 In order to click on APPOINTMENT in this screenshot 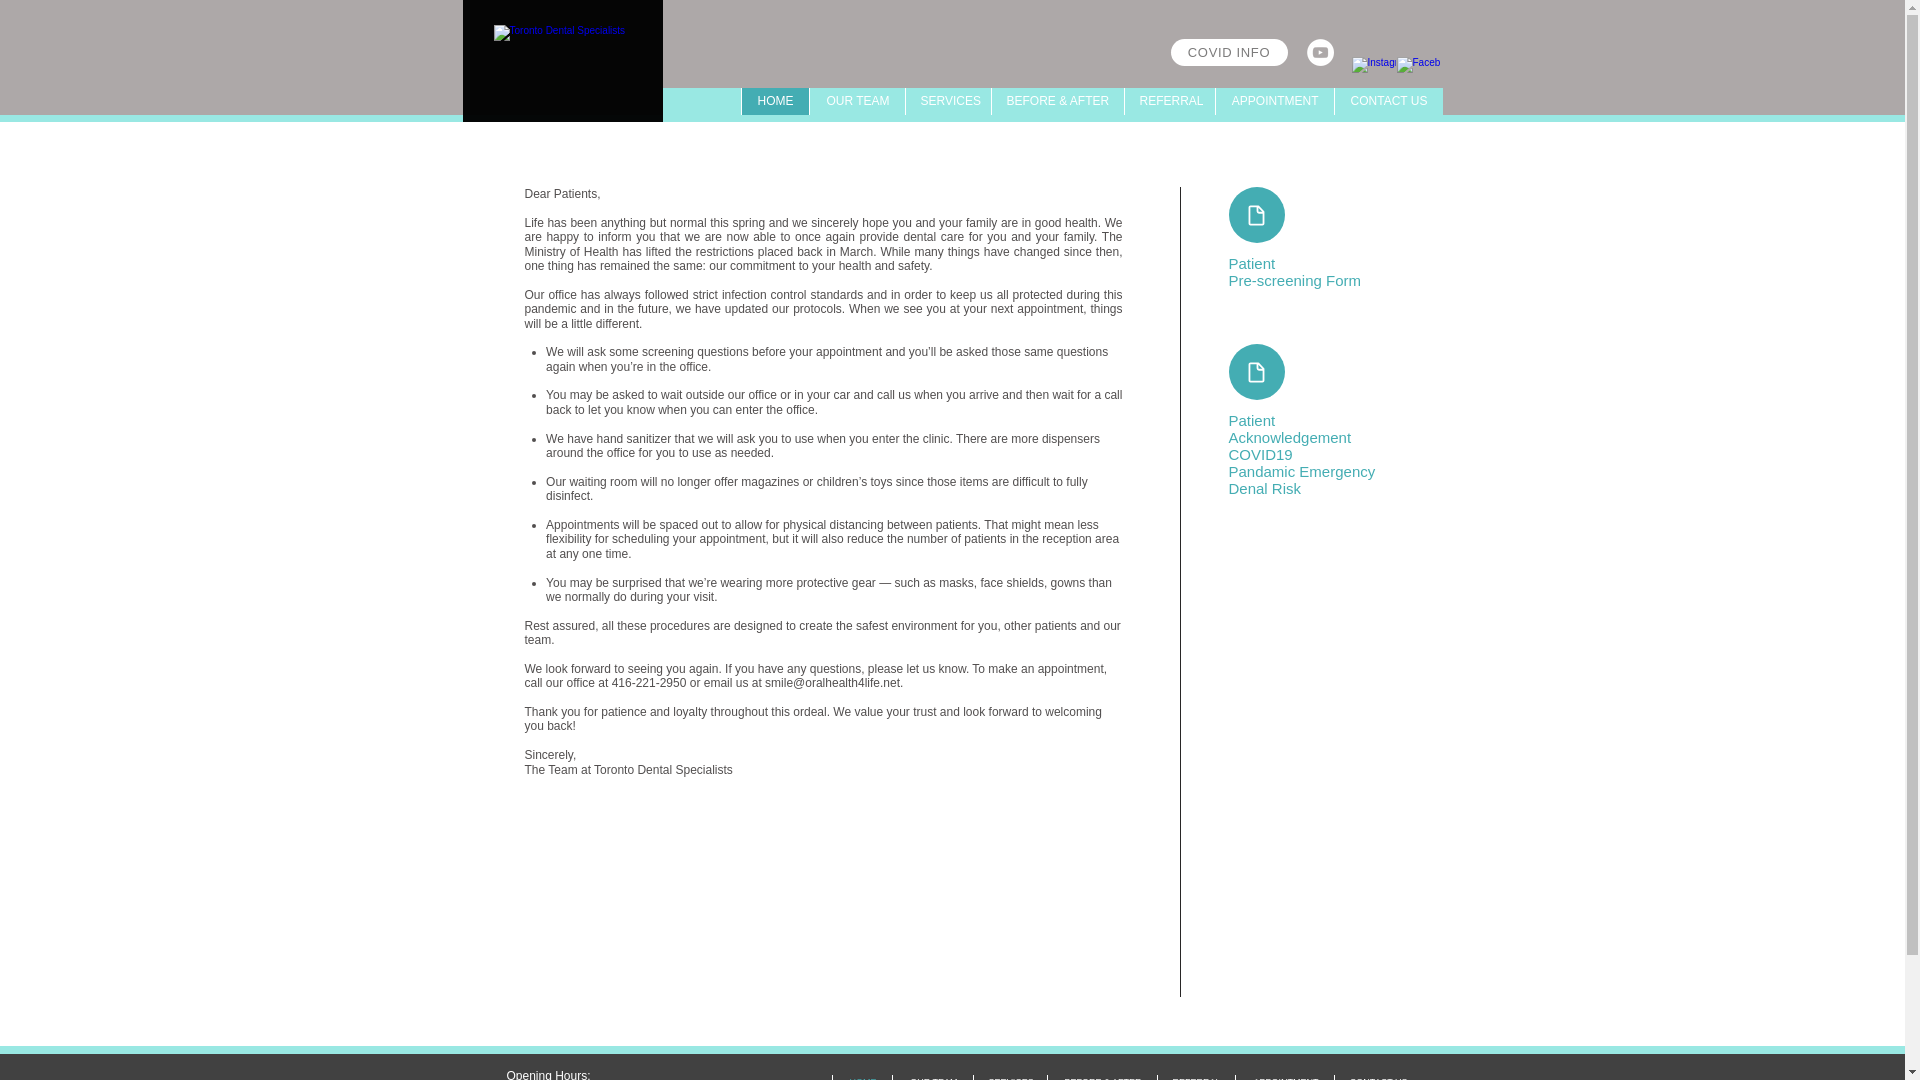, I will do `click(1272, 100)`.